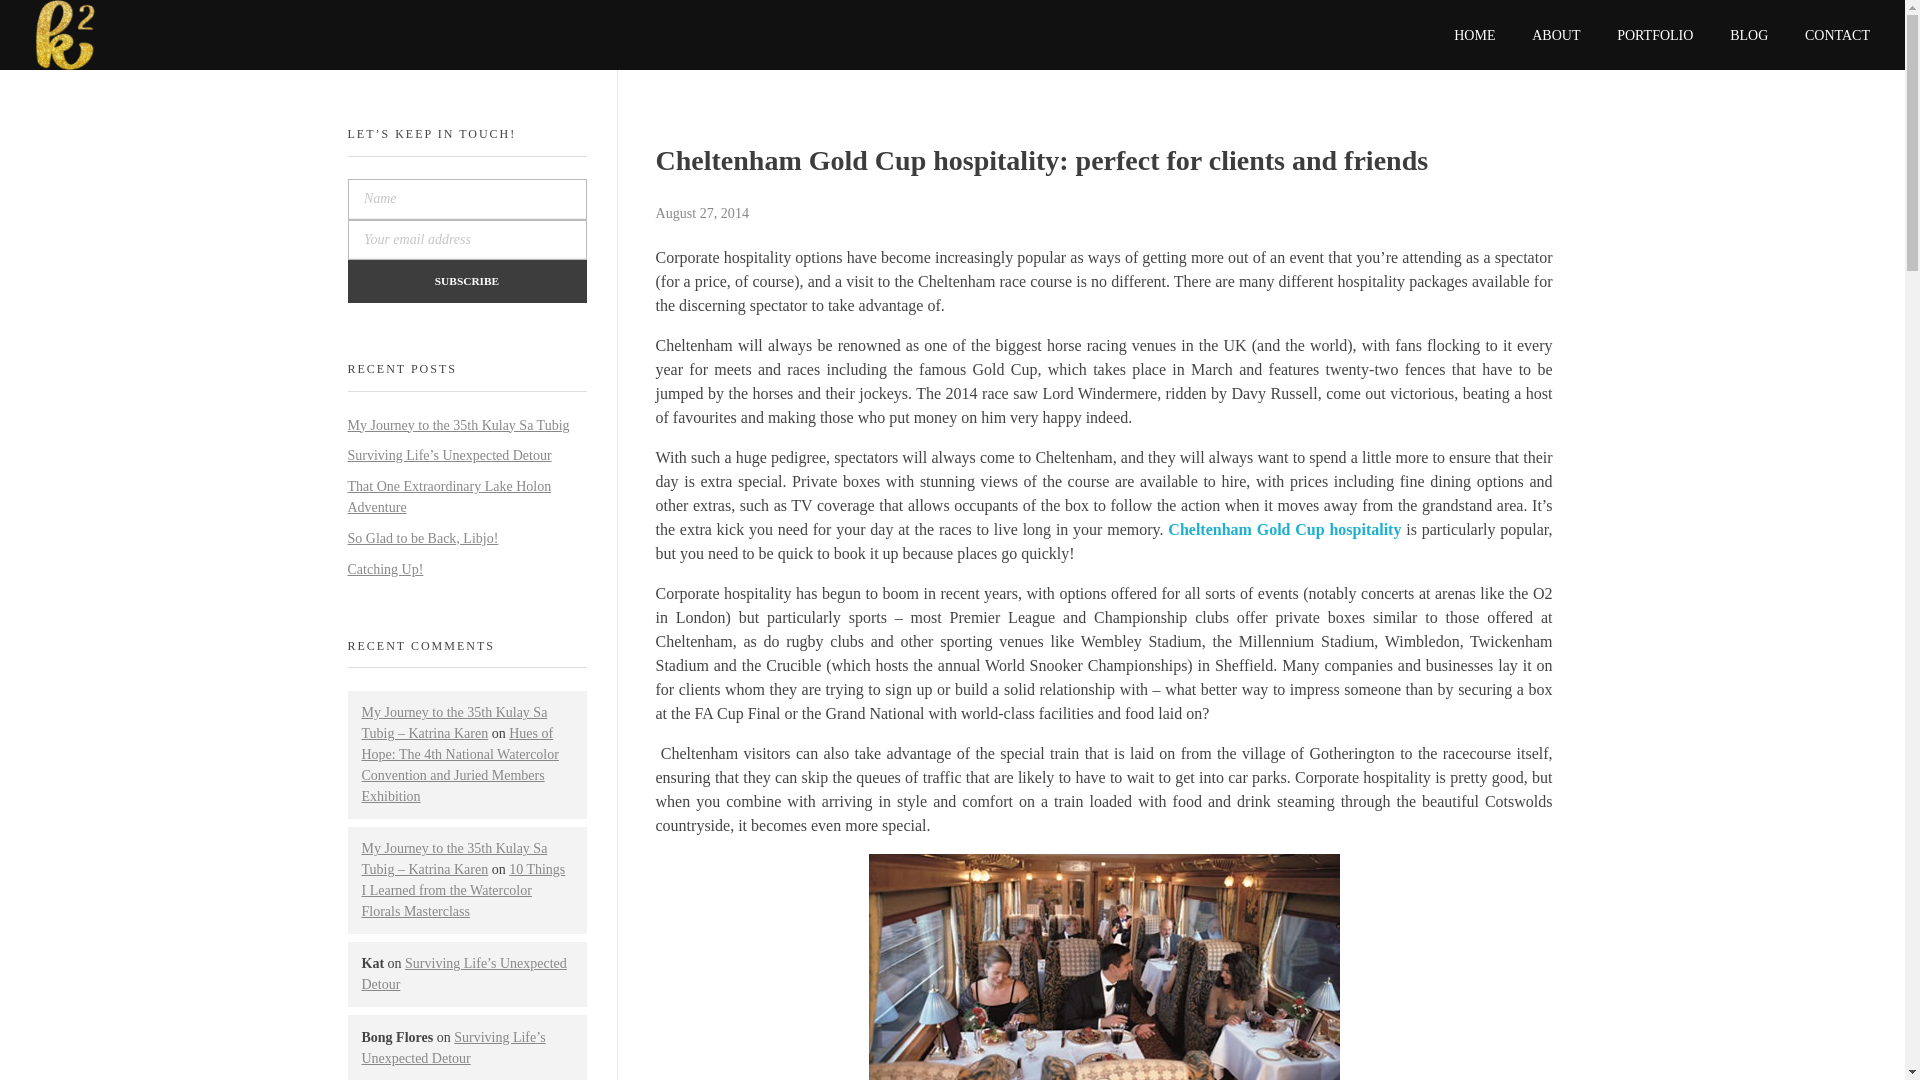 Image resolution: width=1920 pixels, height=1080 pixels. Describe the element at coordinates (1828, 29) in the screenshot. I see `CONTACT` at that location.